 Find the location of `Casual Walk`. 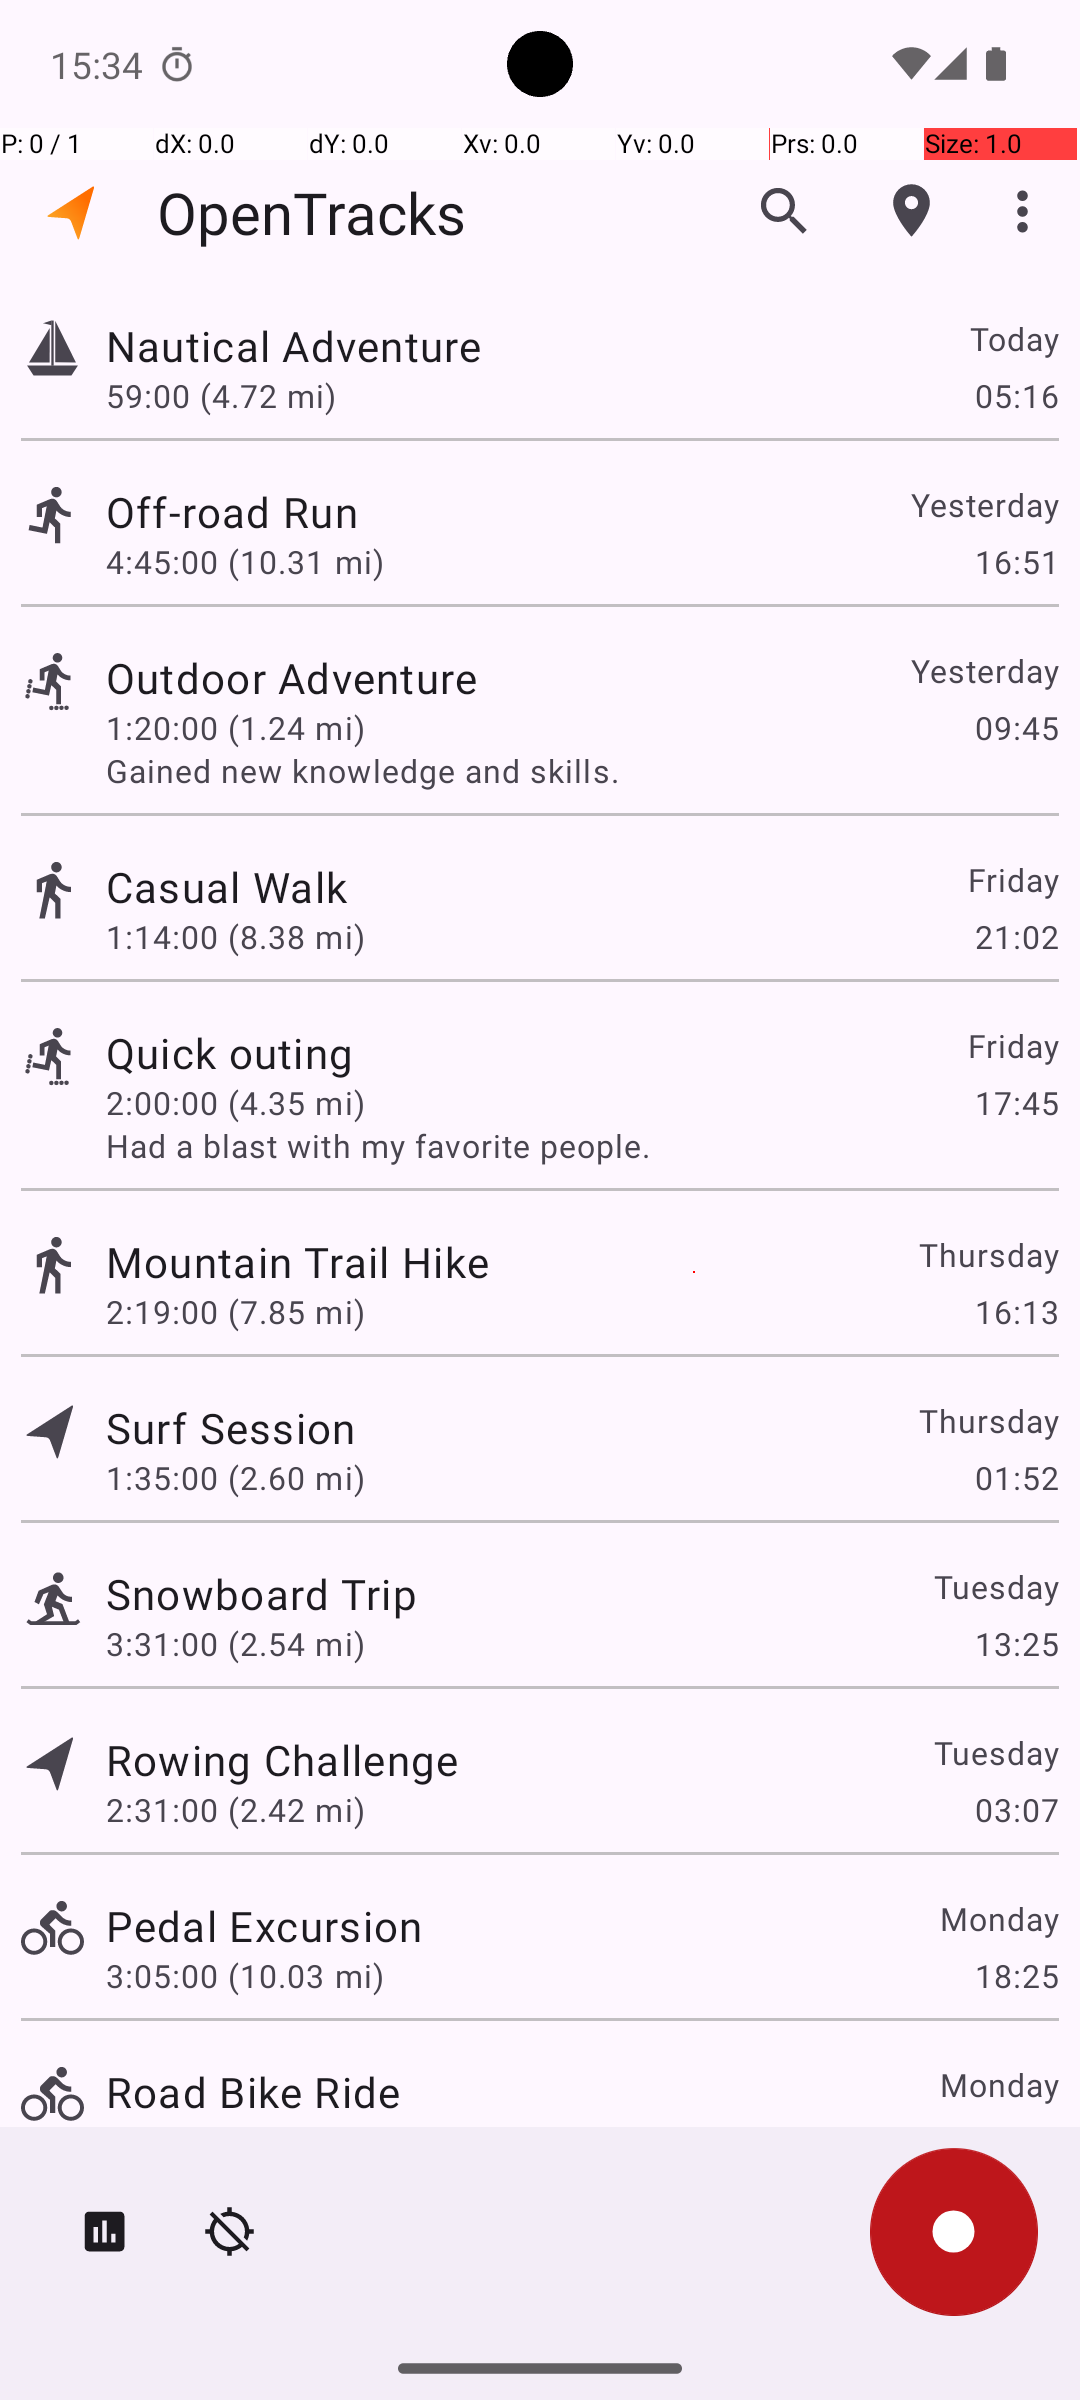

Casual Walk is located at coordinates (226, 886).